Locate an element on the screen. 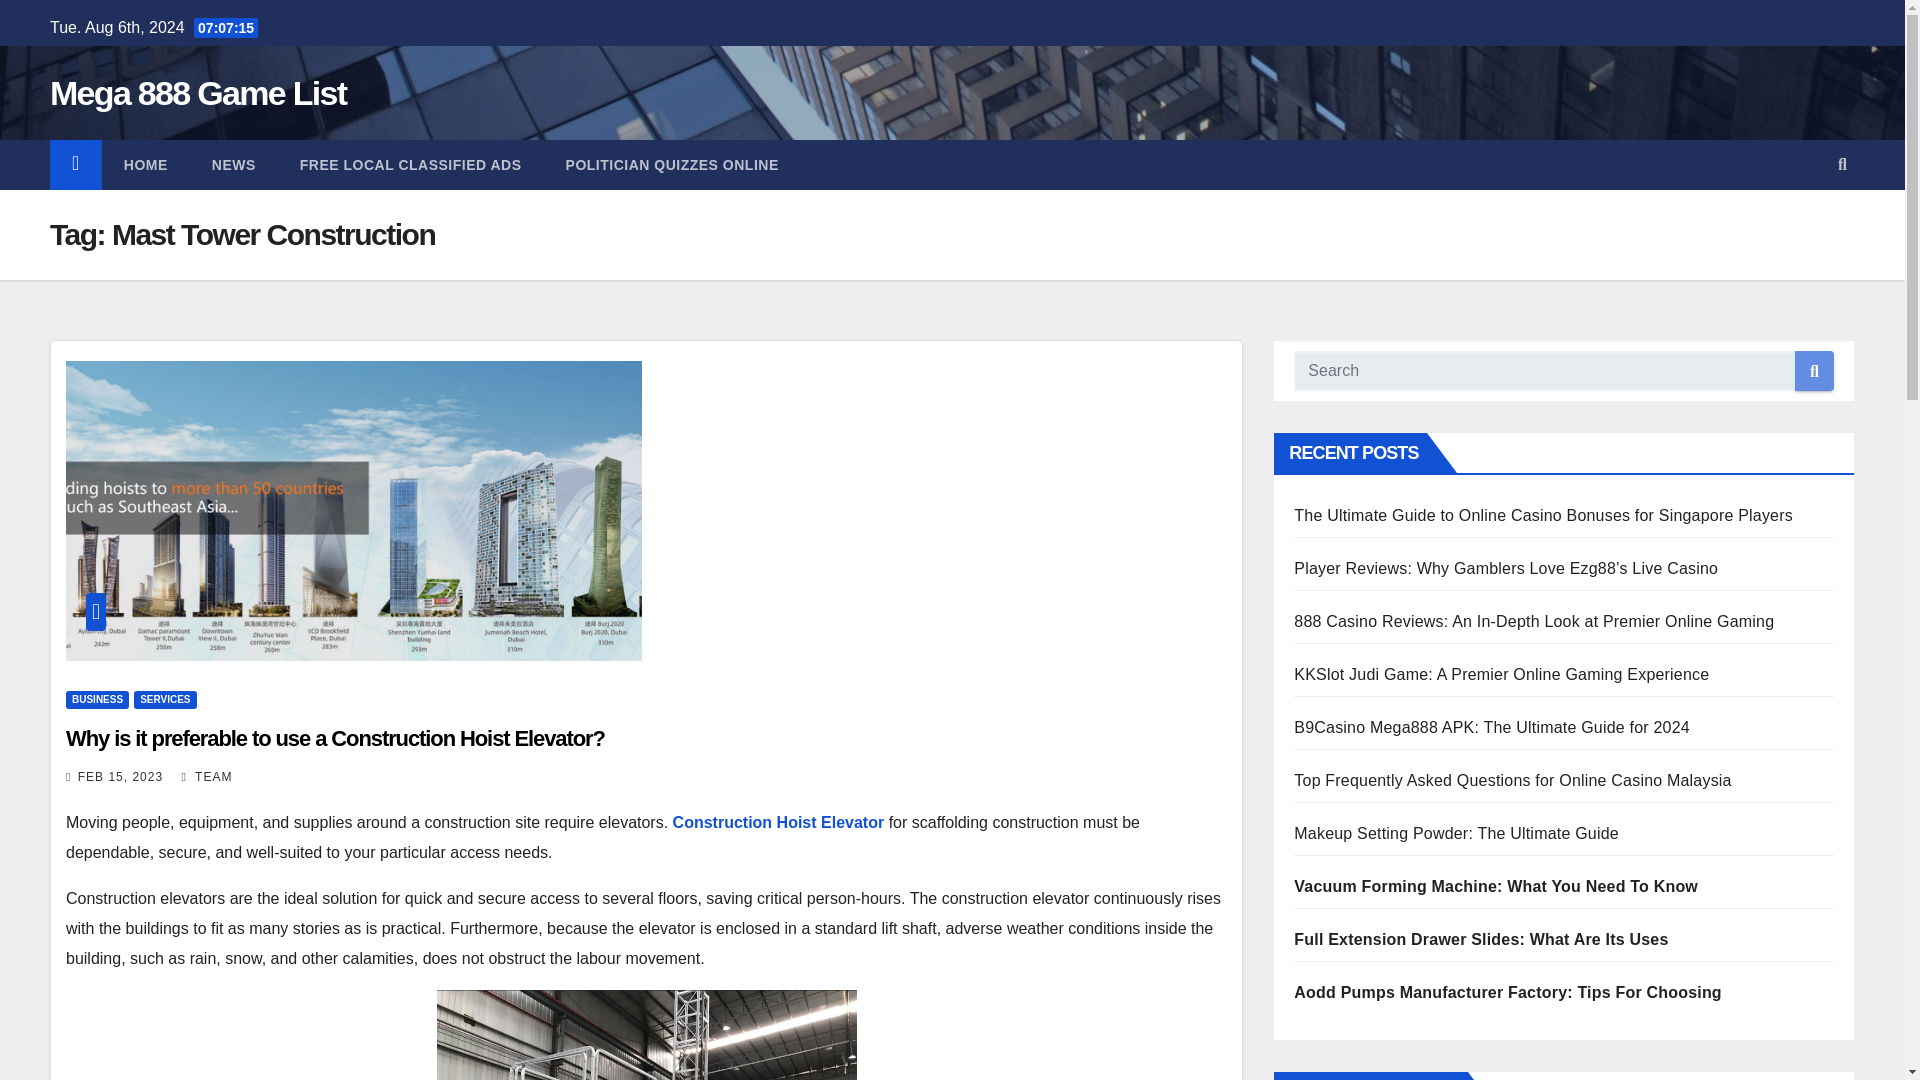  FREE LOCAL CLASSIFIED ADS is located at coordinates (410, 165).